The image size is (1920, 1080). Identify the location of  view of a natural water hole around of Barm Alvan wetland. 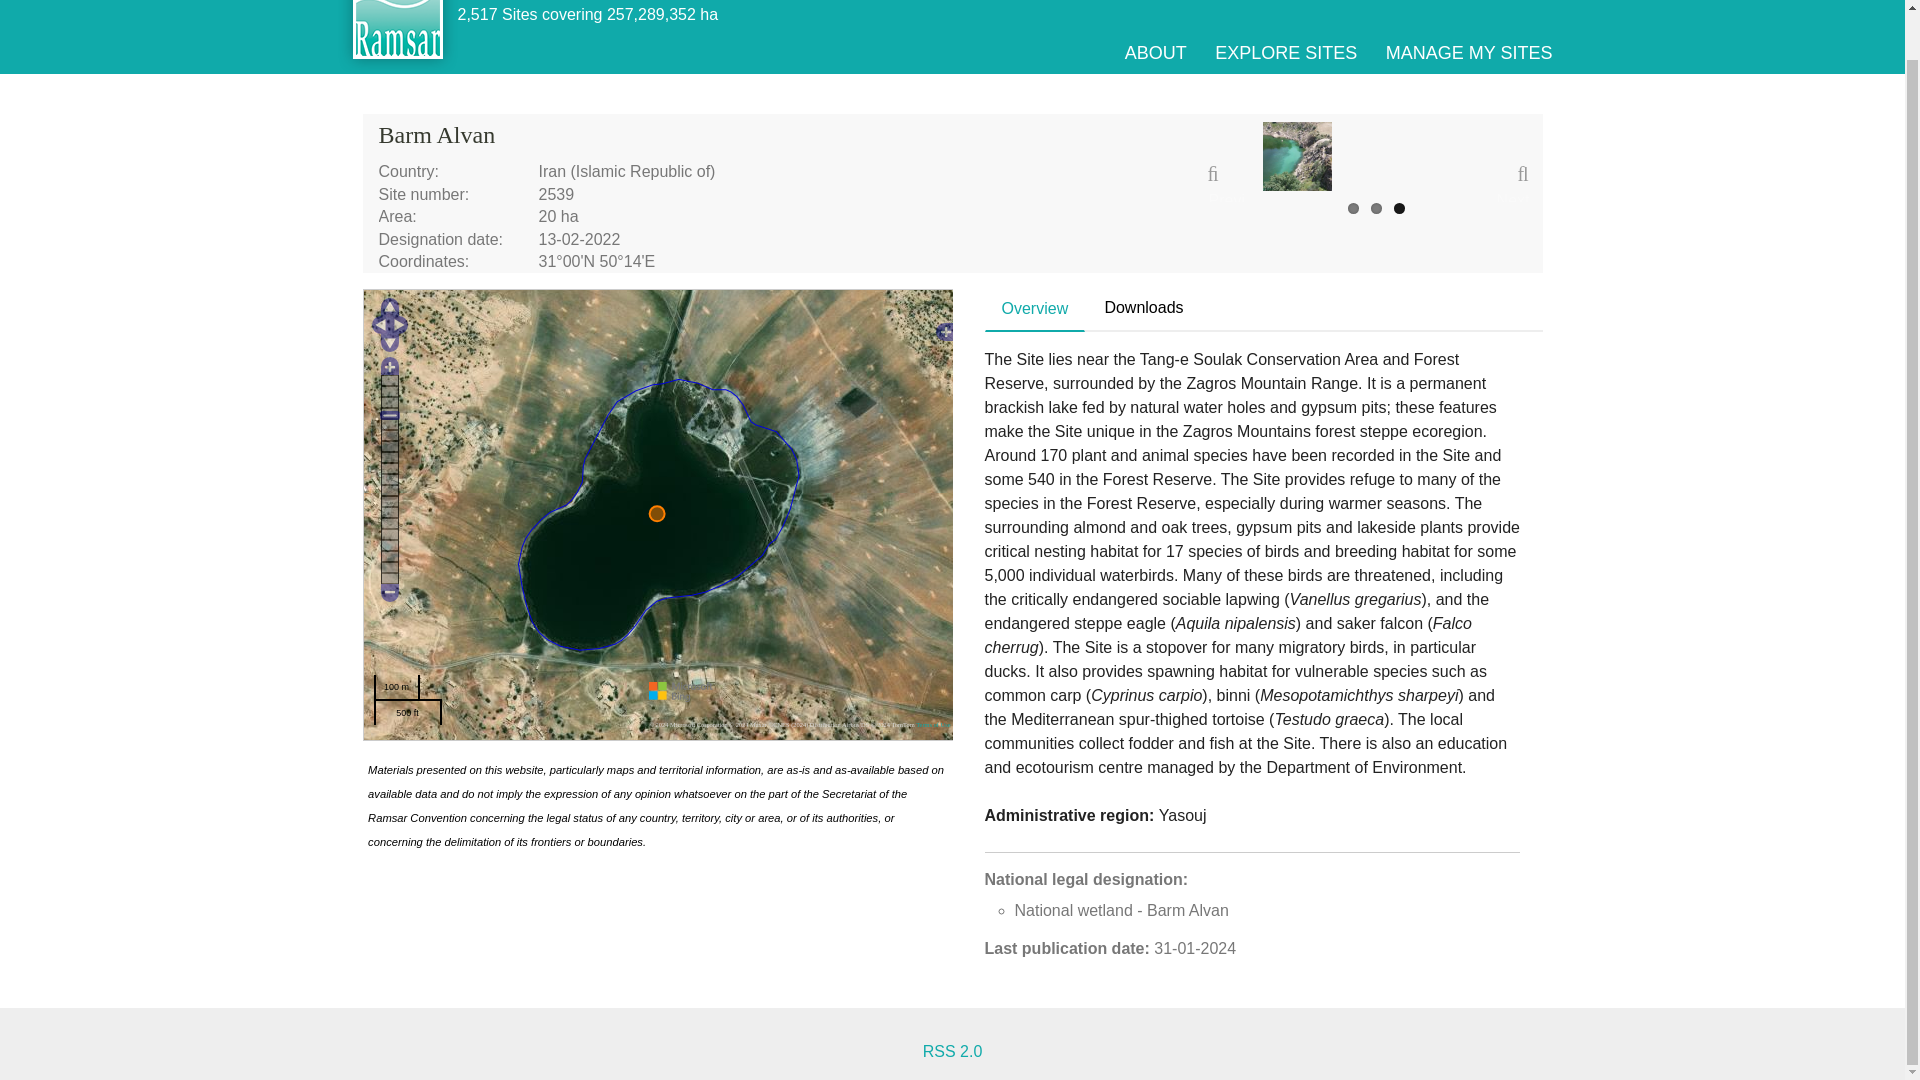
(1296, 156).